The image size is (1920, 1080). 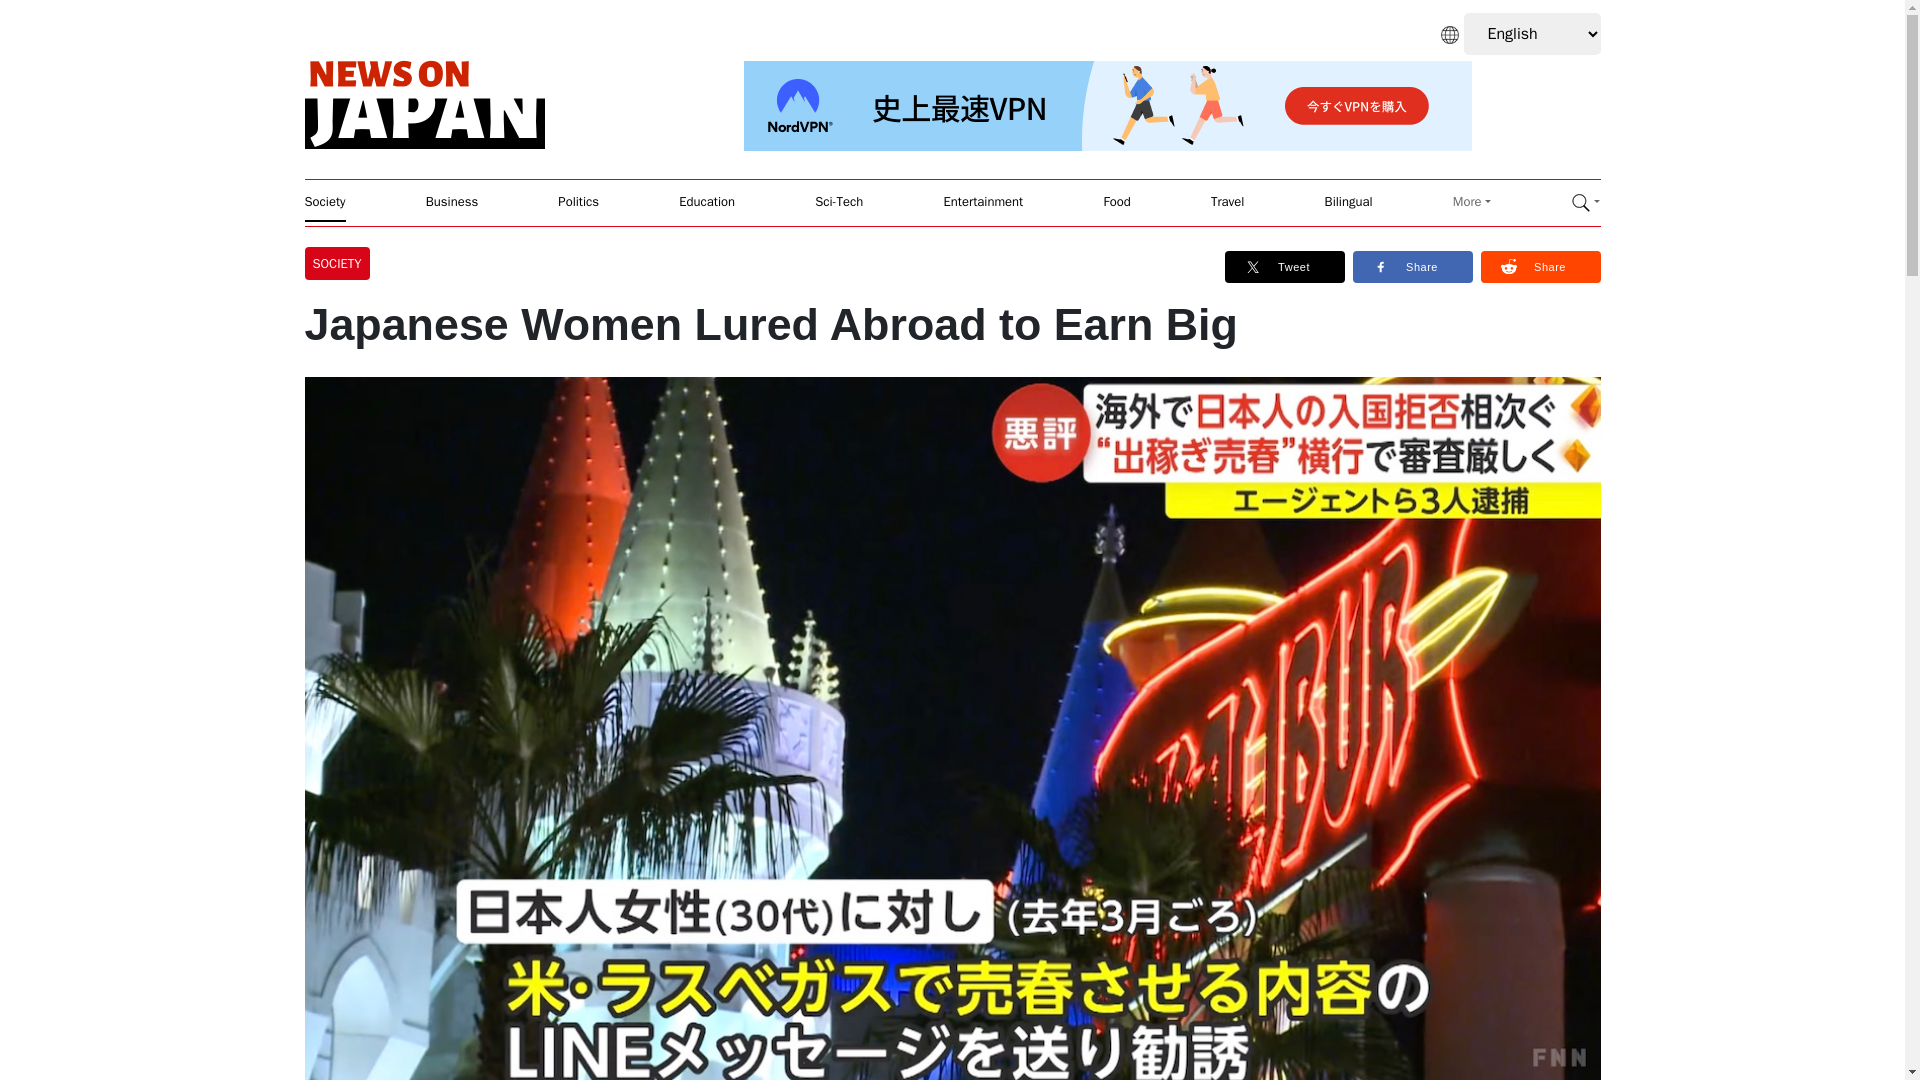 What do you see at coordinates (707, 202) in the screenshot?
I see `Education` at bounding box center [707, 202].